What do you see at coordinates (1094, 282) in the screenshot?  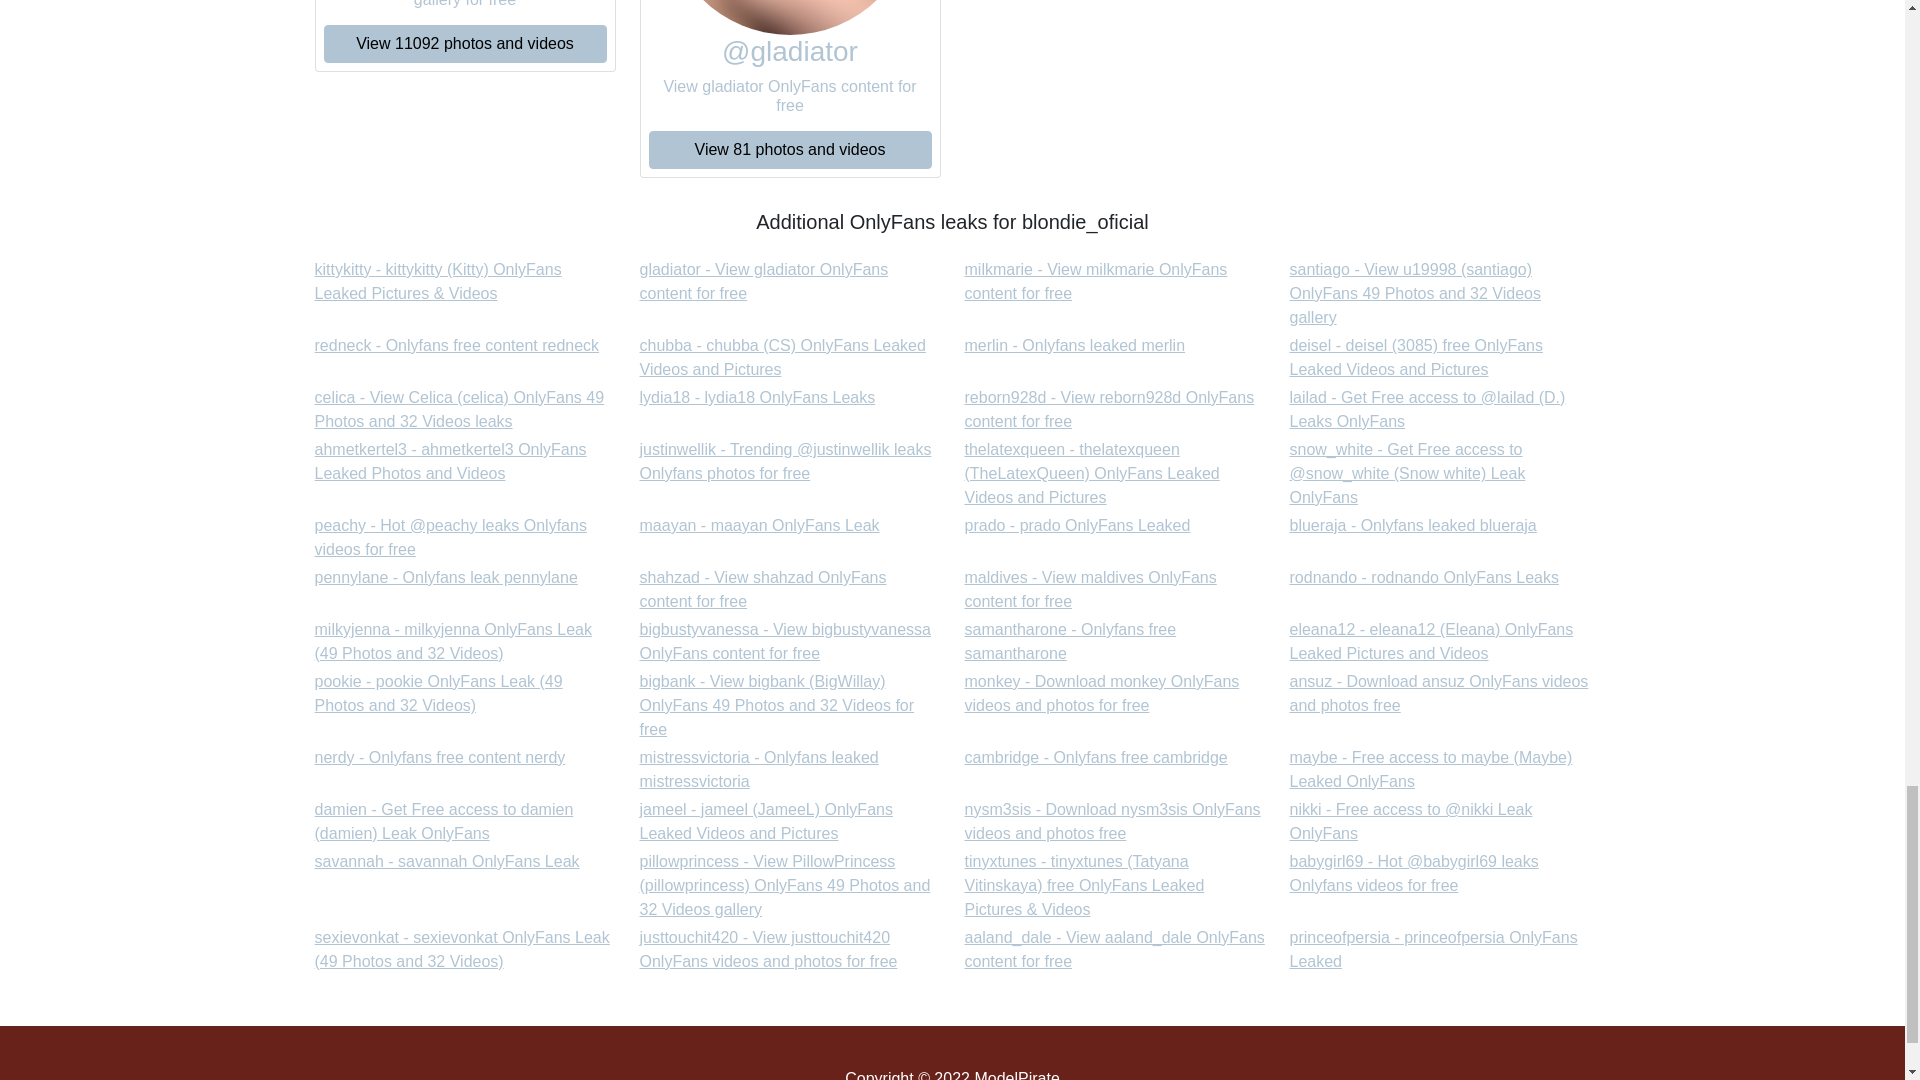 I see `reborn928d - View reborn928d OnlyFans content for free` at bounding box center [1094, 282].